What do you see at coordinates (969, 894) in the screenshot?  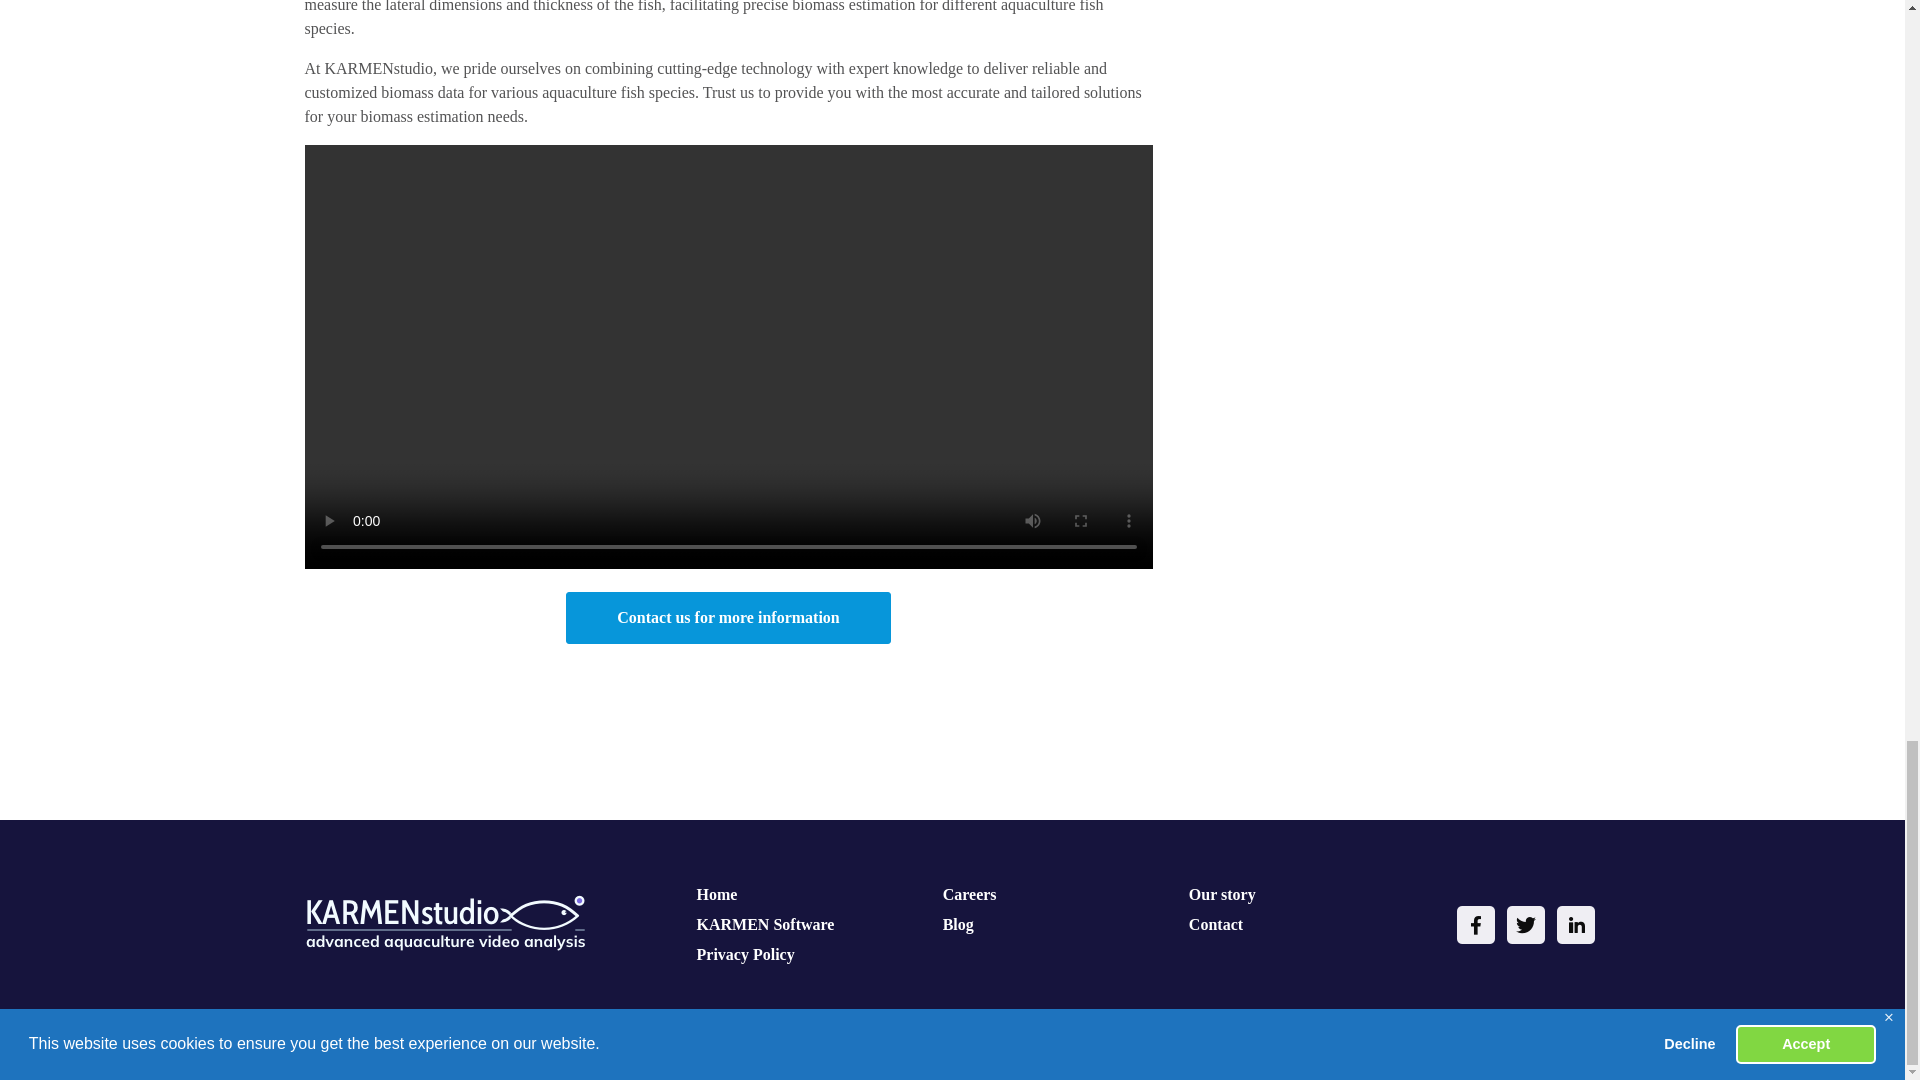 I see `Careers` at bounding box center [969, 894].